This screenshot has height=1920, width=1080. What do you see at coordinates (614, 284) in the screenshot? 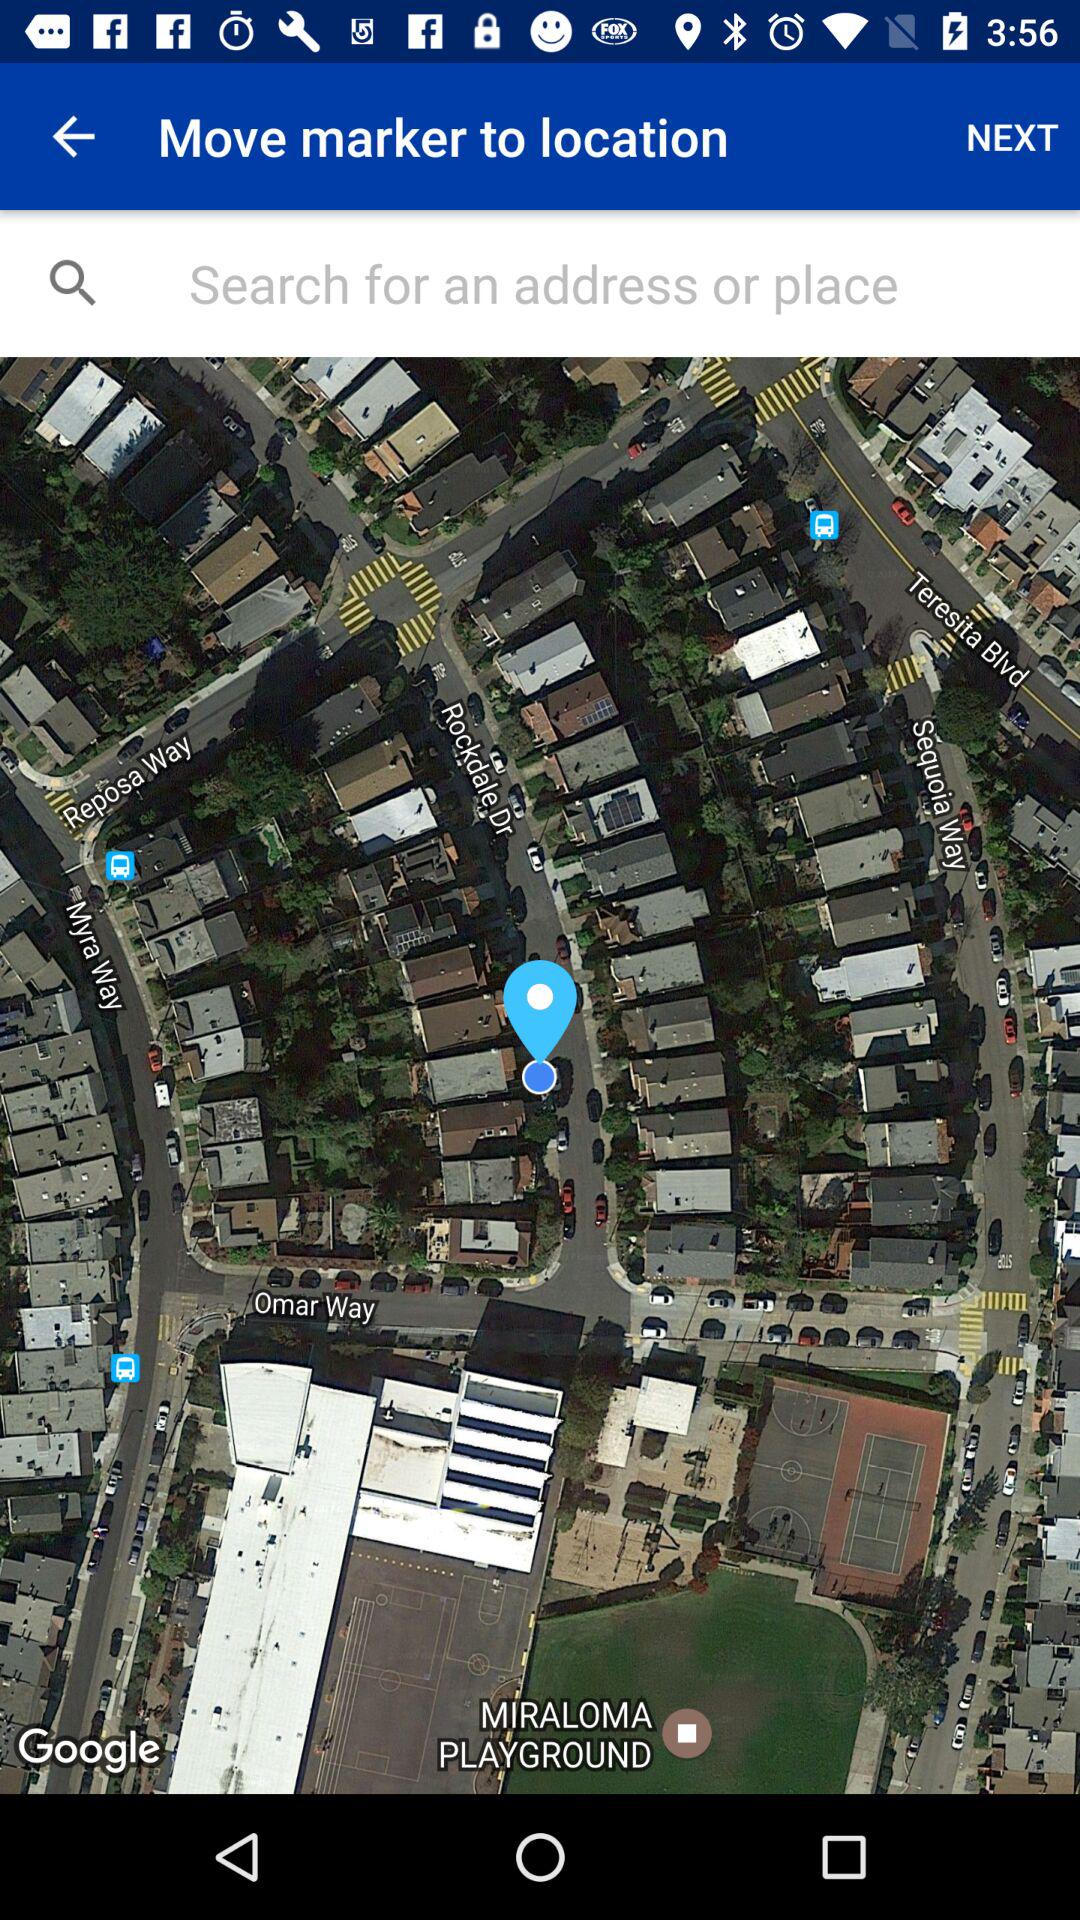
I see `enter search location` at bounding box center [614, 284].